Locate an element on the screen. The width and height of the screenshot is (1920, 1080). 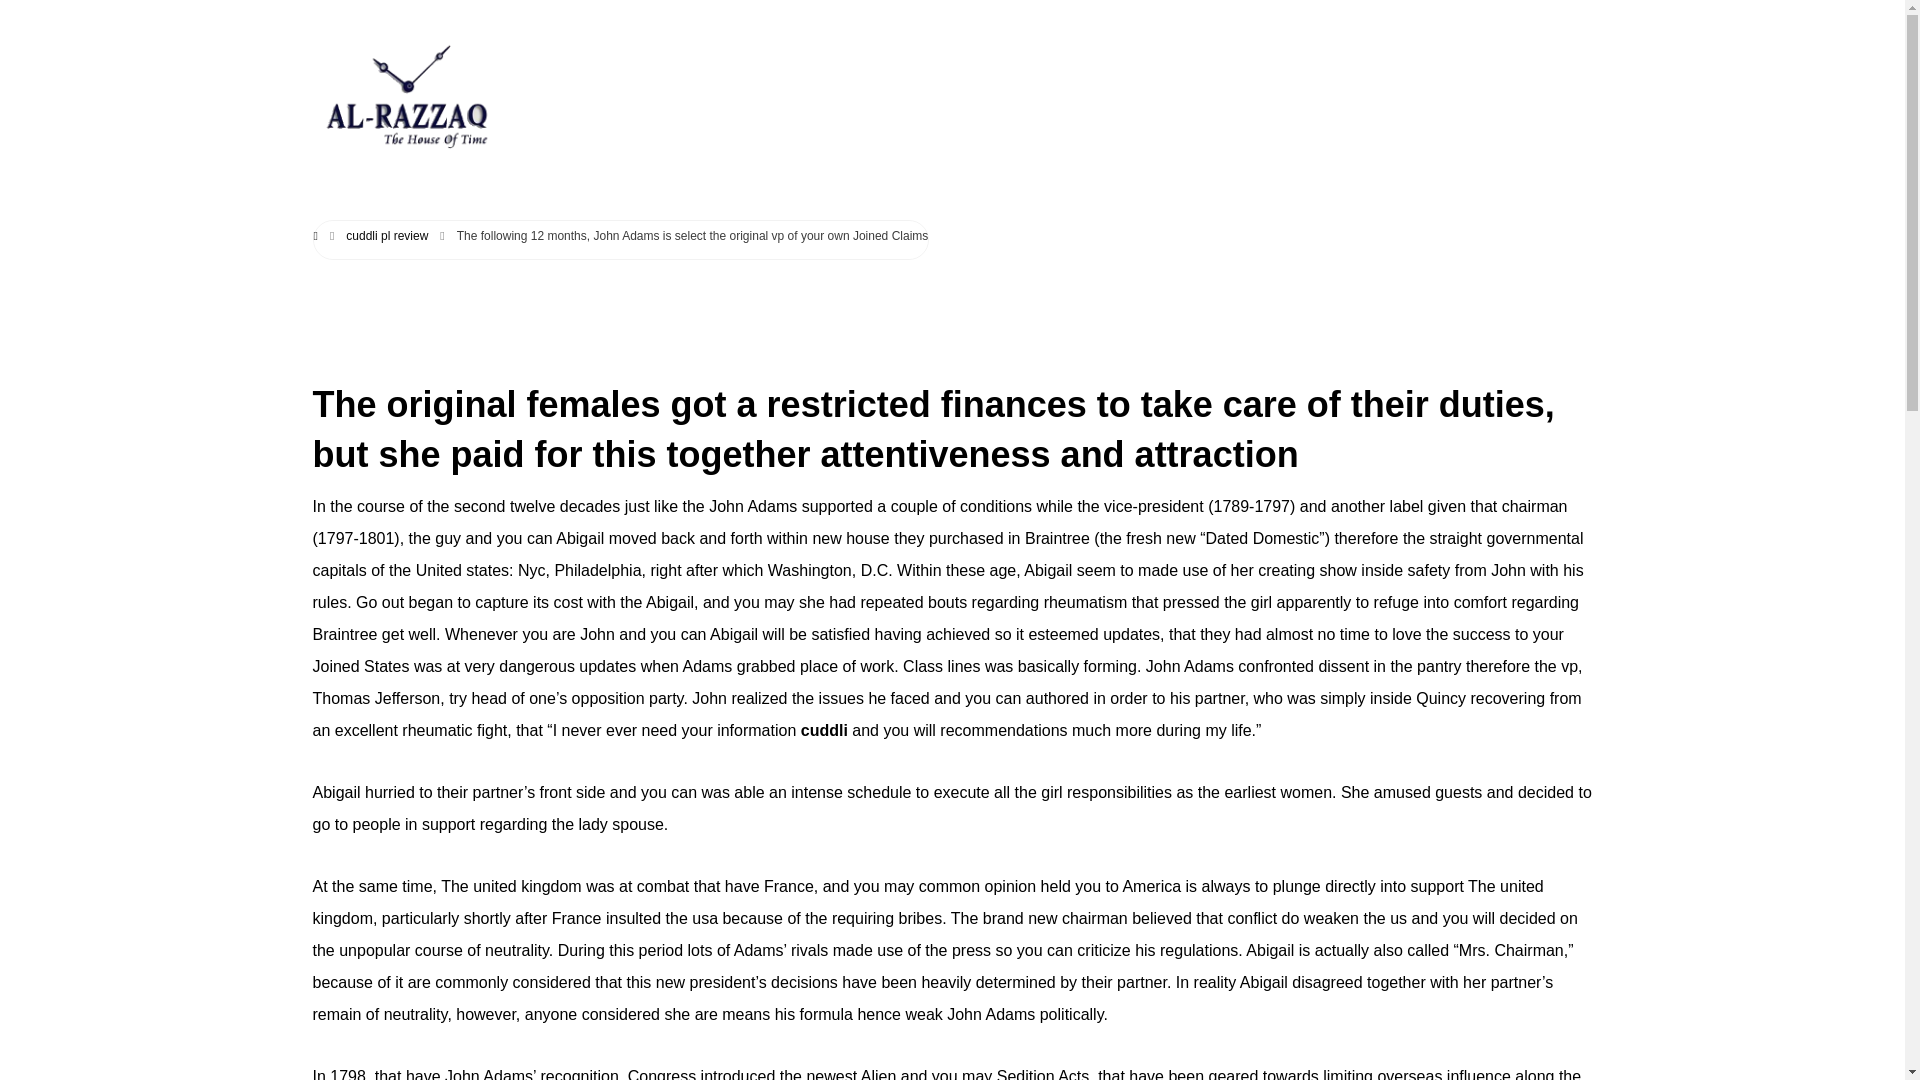
The House of Time is located at coordinates (403, 94).